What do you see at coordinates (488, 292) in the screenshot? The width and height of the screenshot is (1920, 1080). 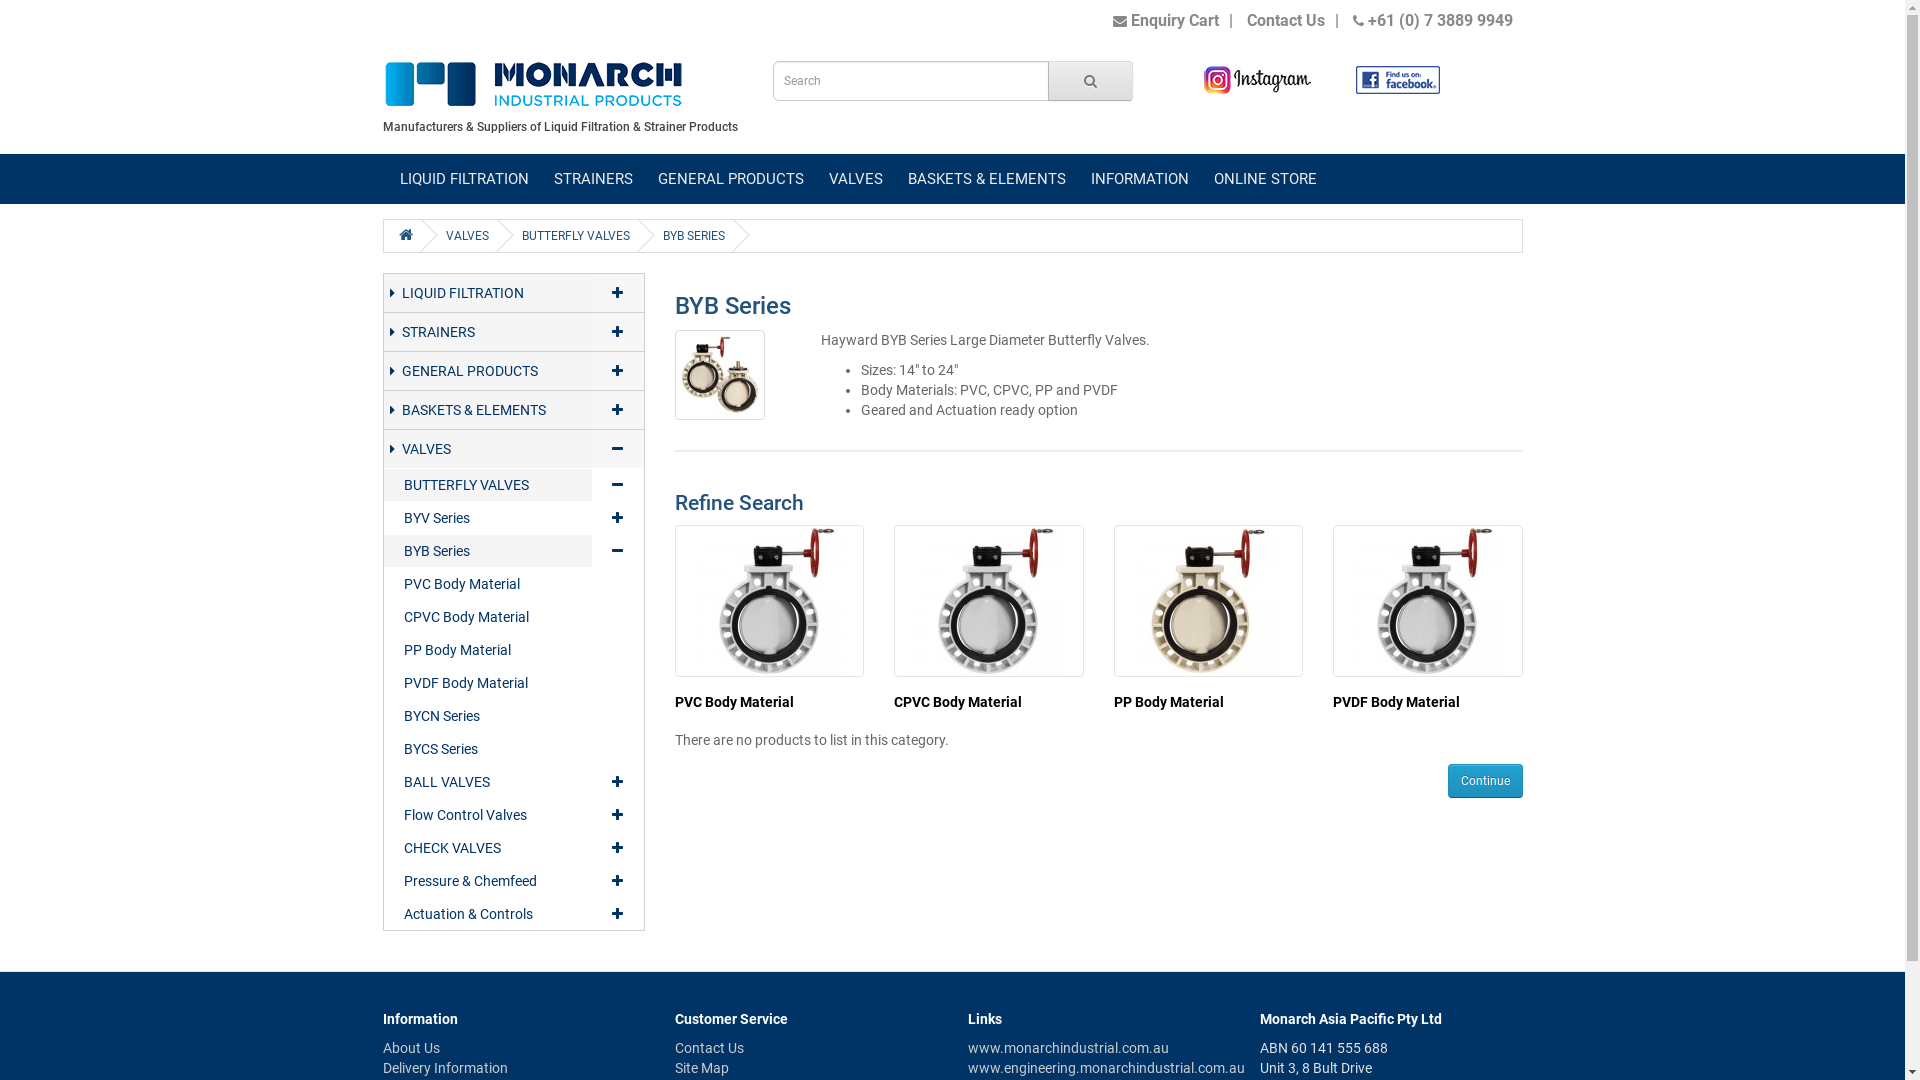 I see `LIQUID FILTRATION` at bounding box center [488, 292].